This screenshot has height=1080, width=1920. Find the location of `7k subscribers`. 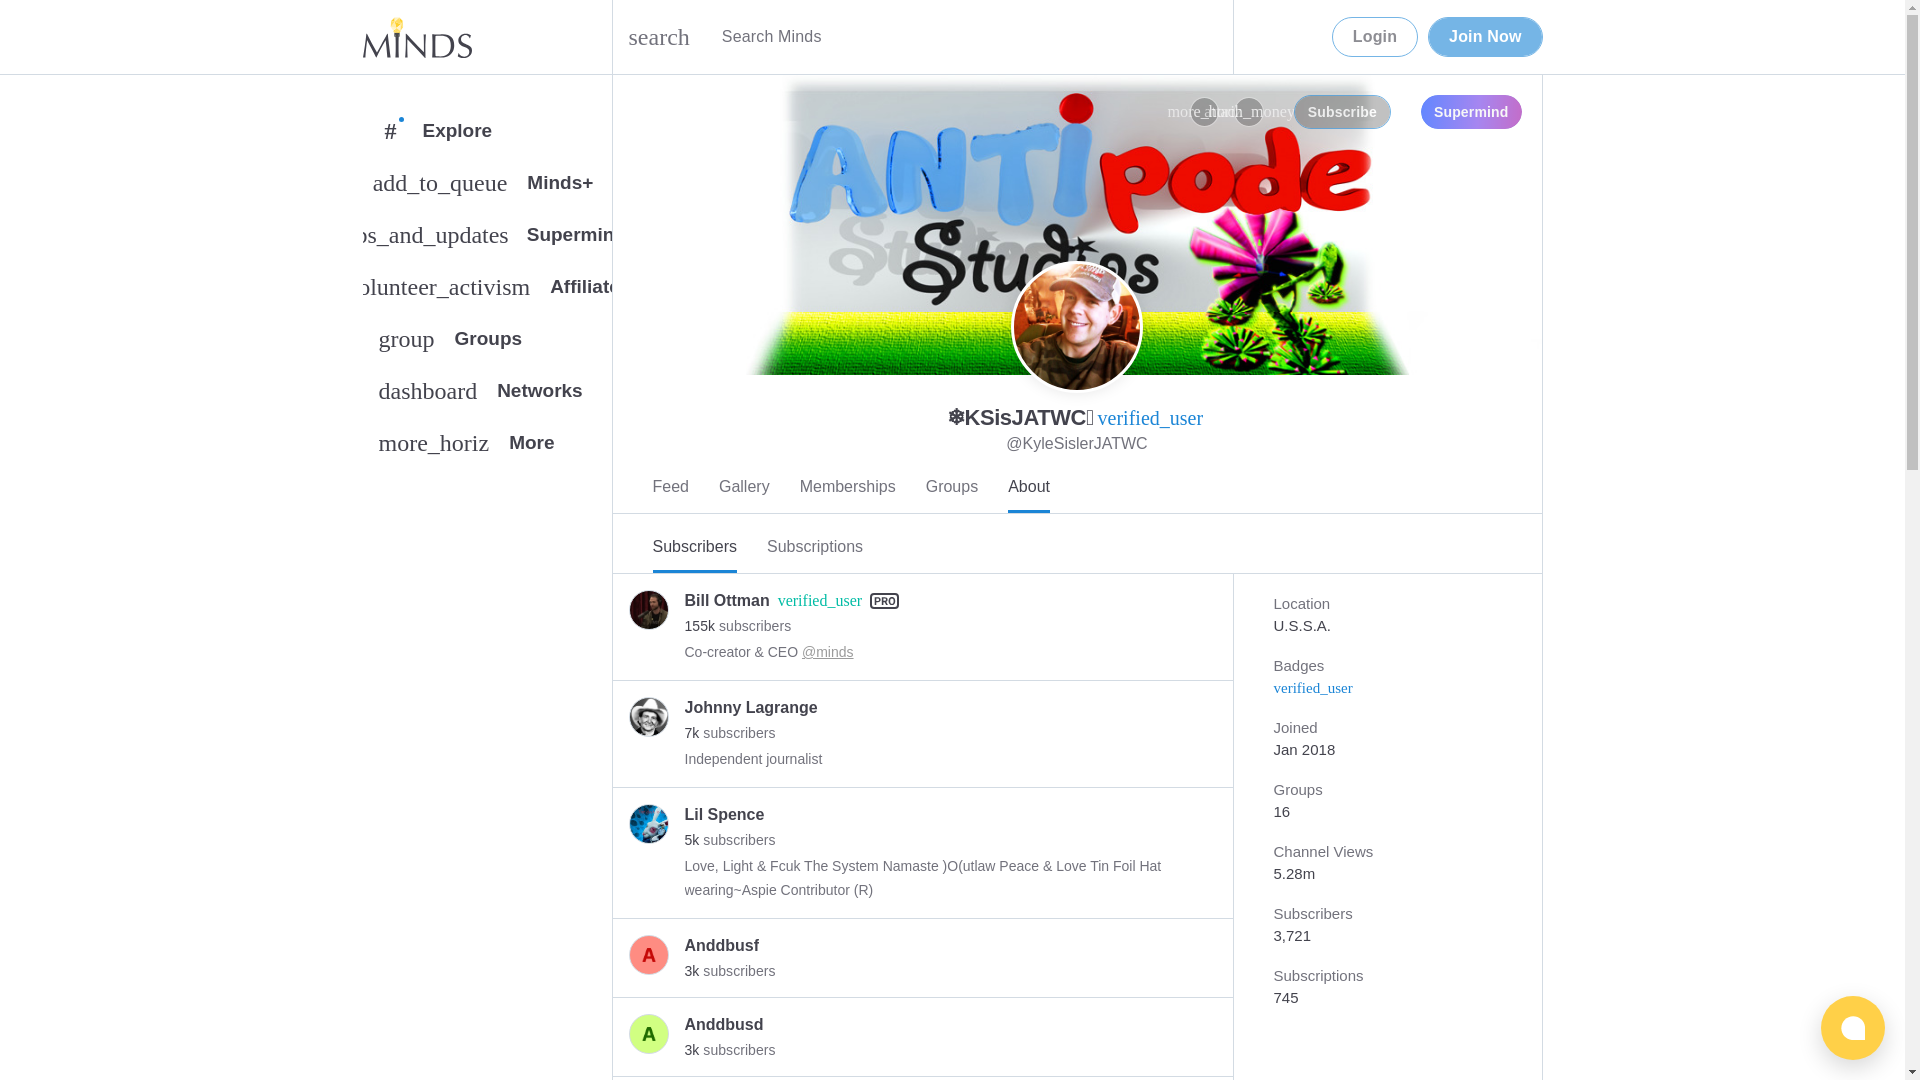

7k subscribers is located at coordinates (744, 488).